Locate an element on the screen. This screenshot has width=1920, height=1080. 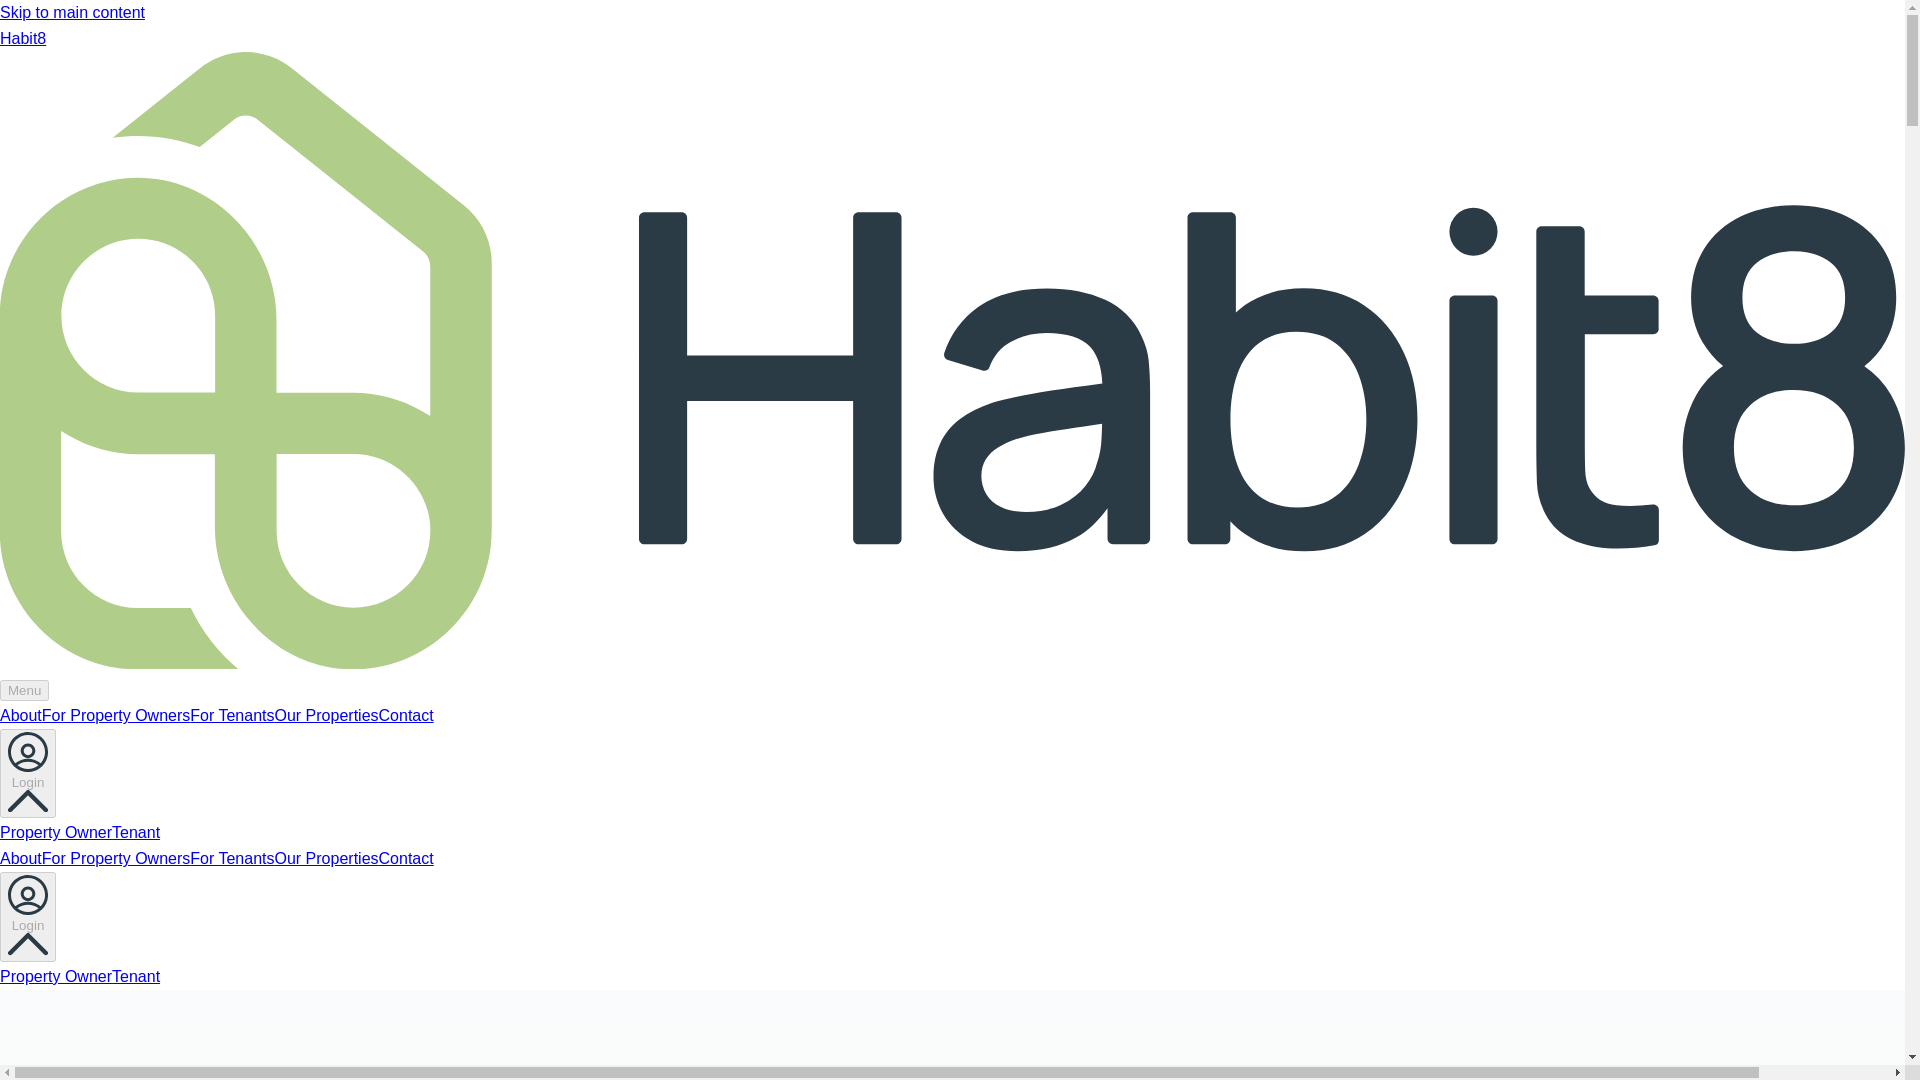
Our Properties is located at coordinates (326, 858).